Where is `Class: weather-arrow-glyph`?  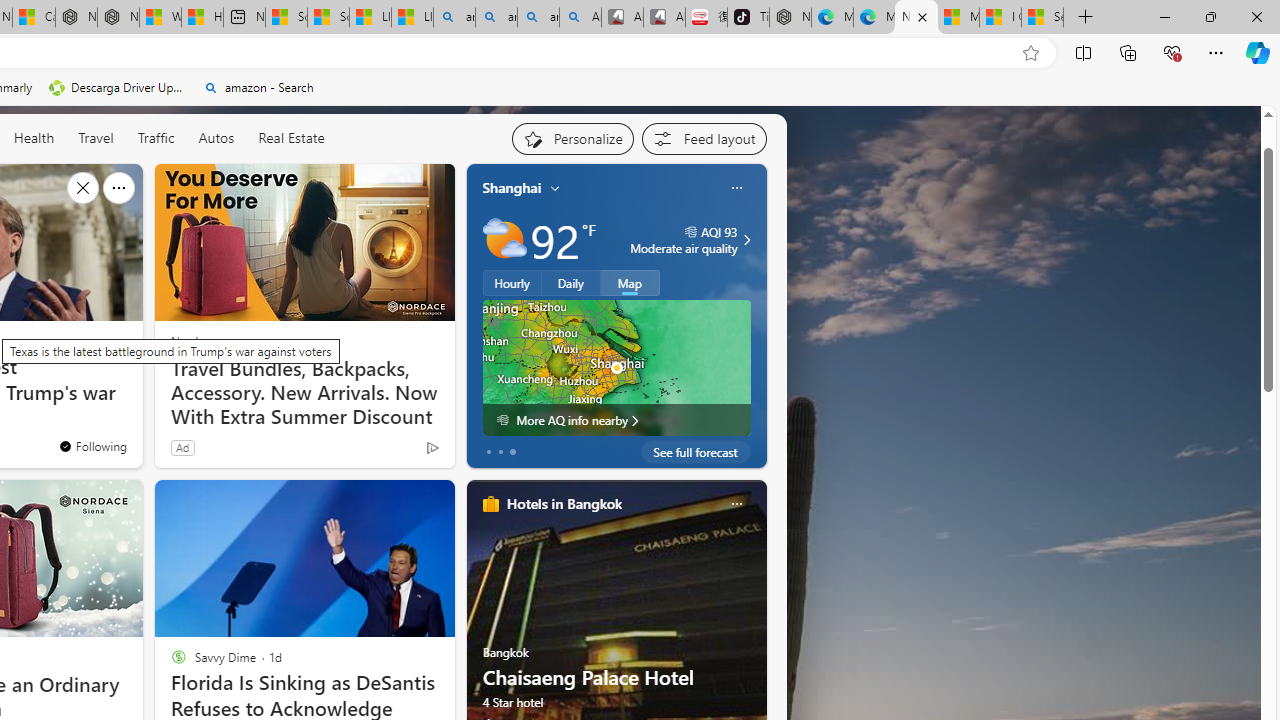 Class: weather-arrow-glyph is located at coordinates (746, 240).